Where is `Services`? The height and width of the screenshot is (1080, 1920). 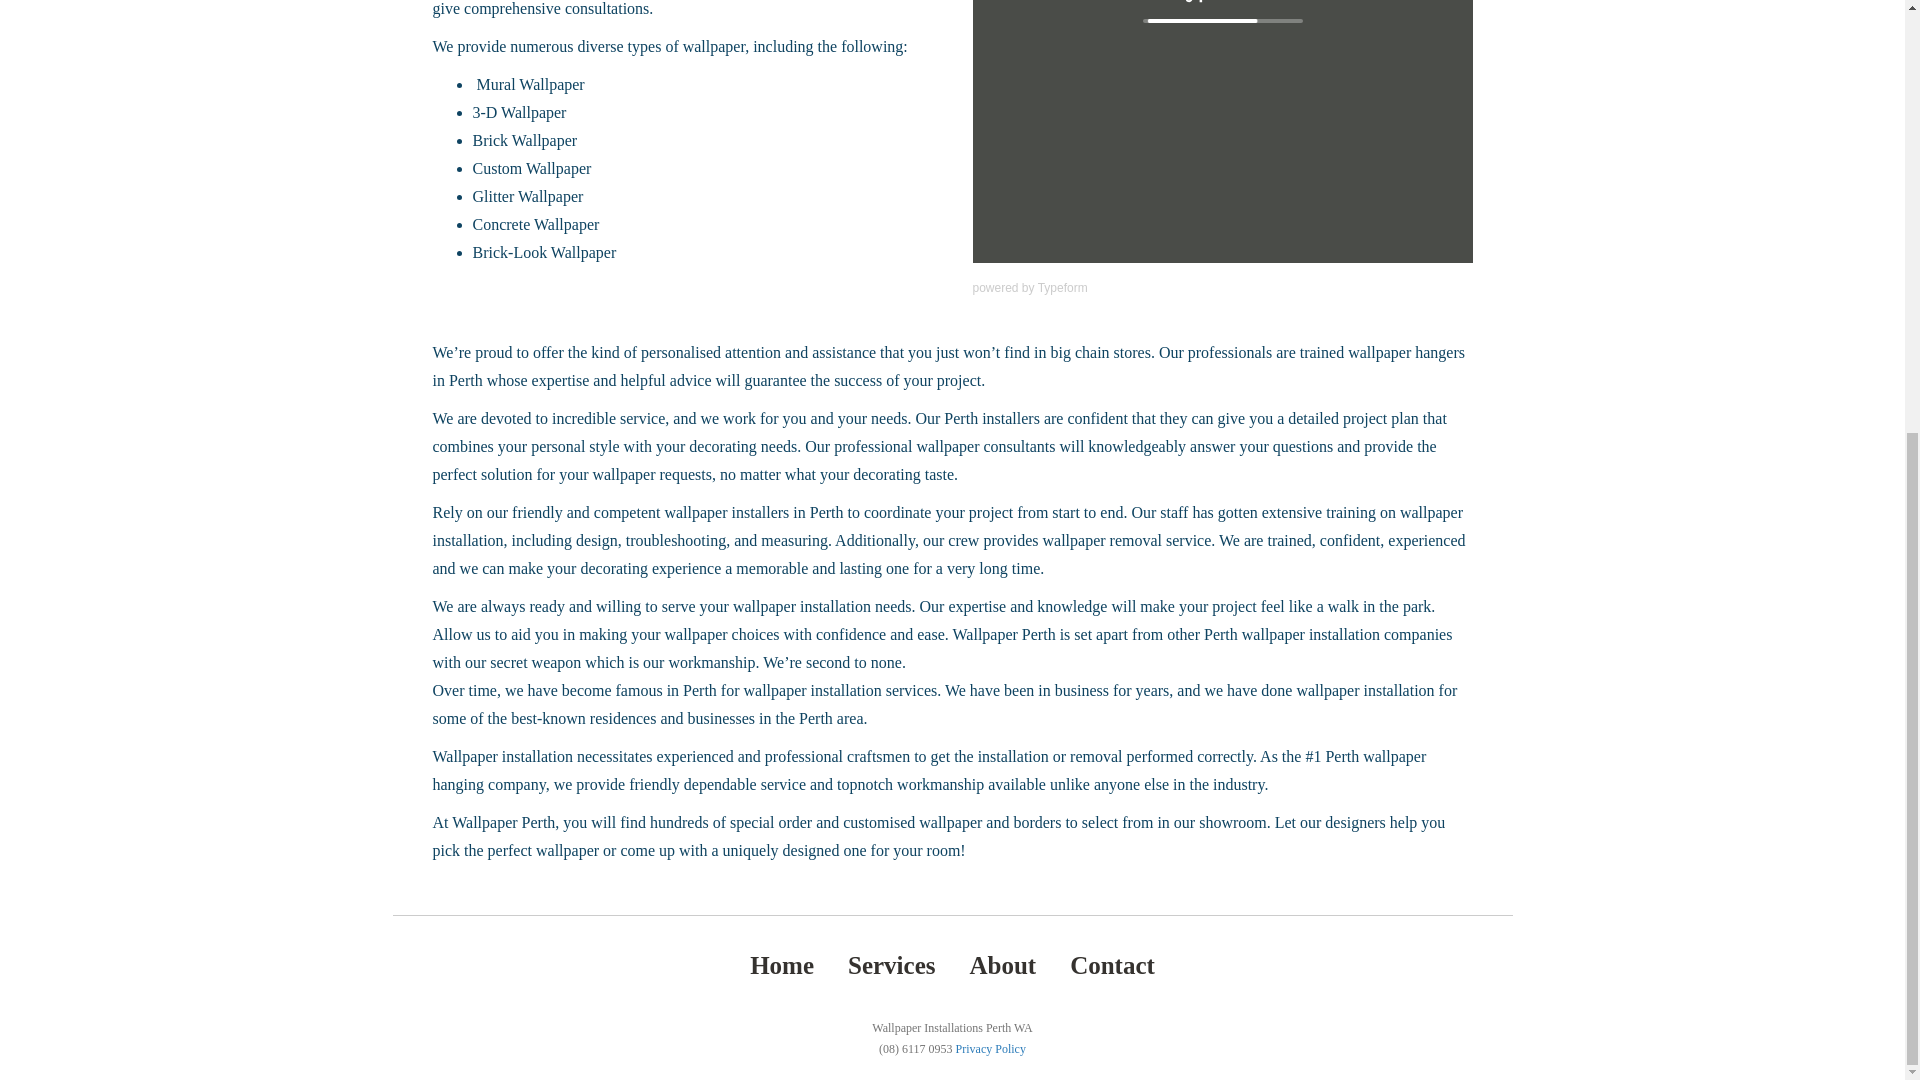 Services is located at coordinates (892, 964).